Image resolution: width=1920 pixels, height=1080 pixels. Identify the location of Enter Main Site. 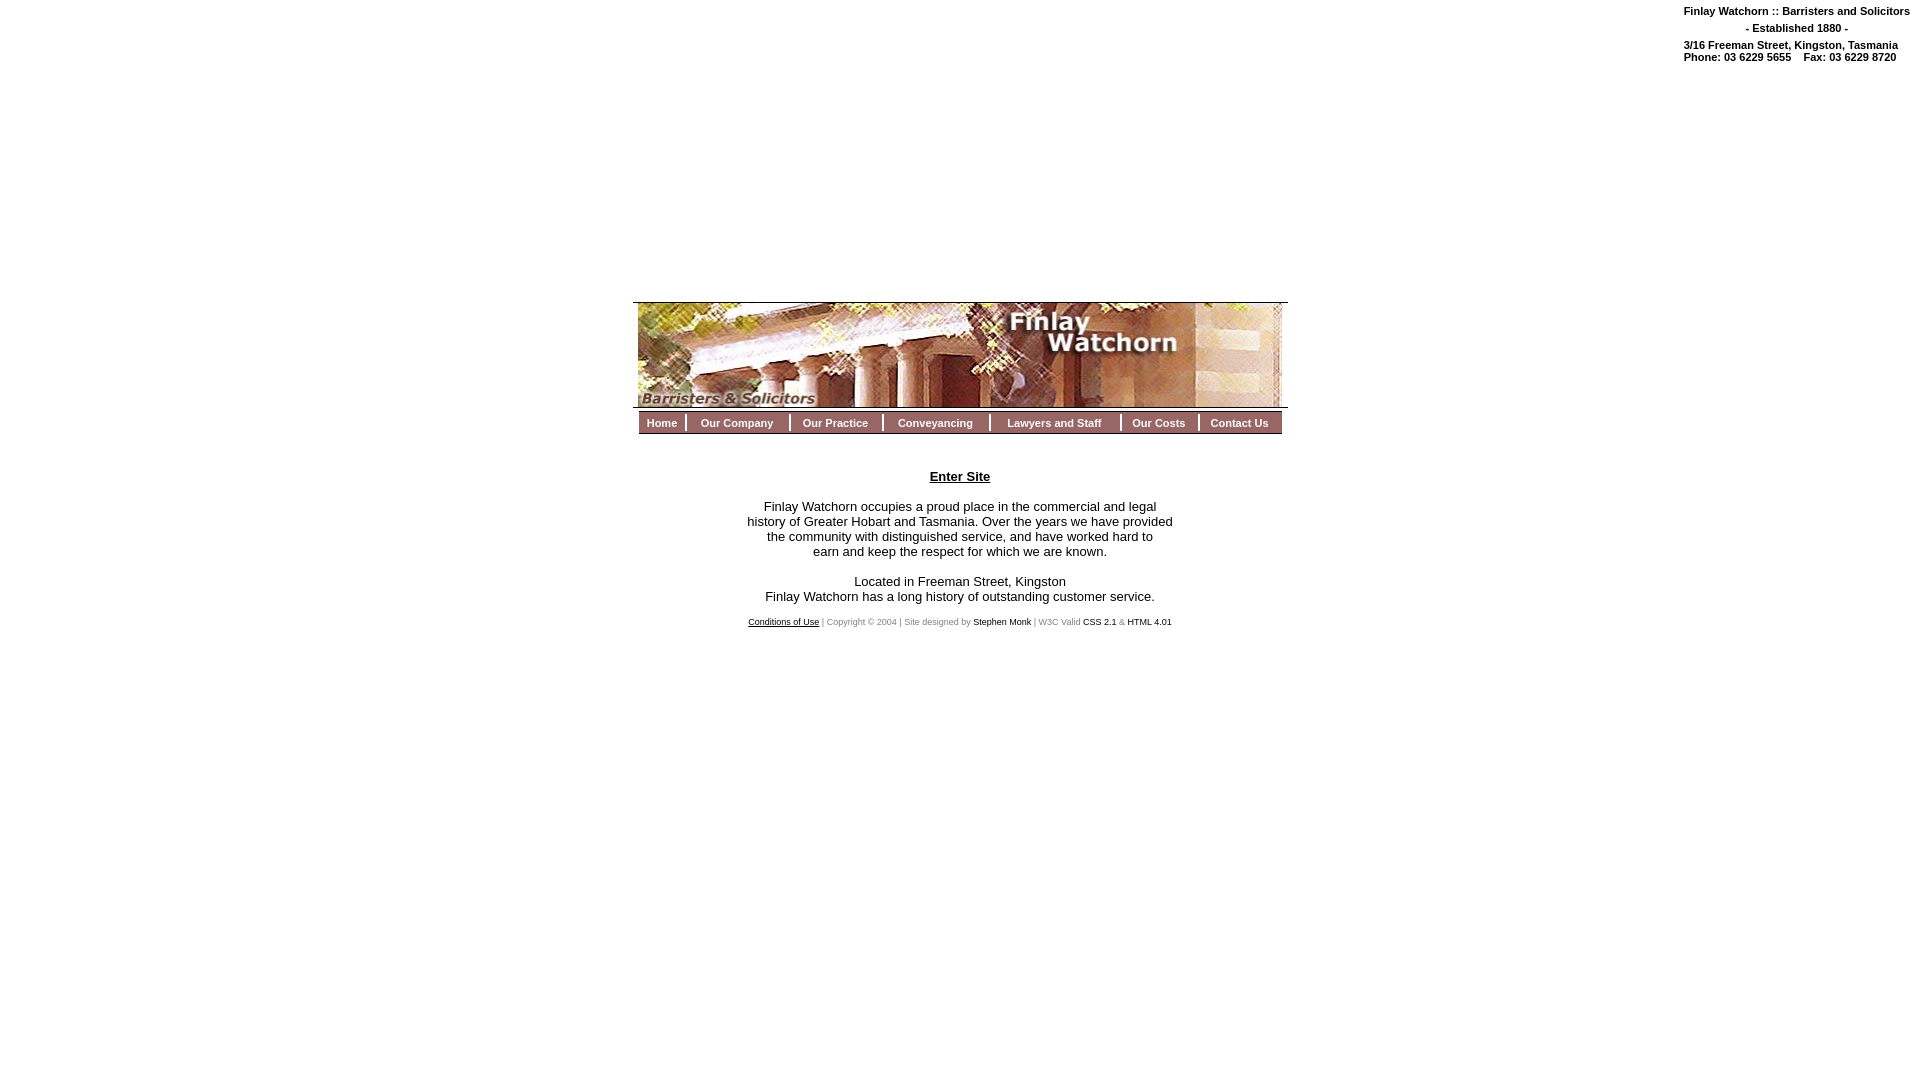
(960, 404).